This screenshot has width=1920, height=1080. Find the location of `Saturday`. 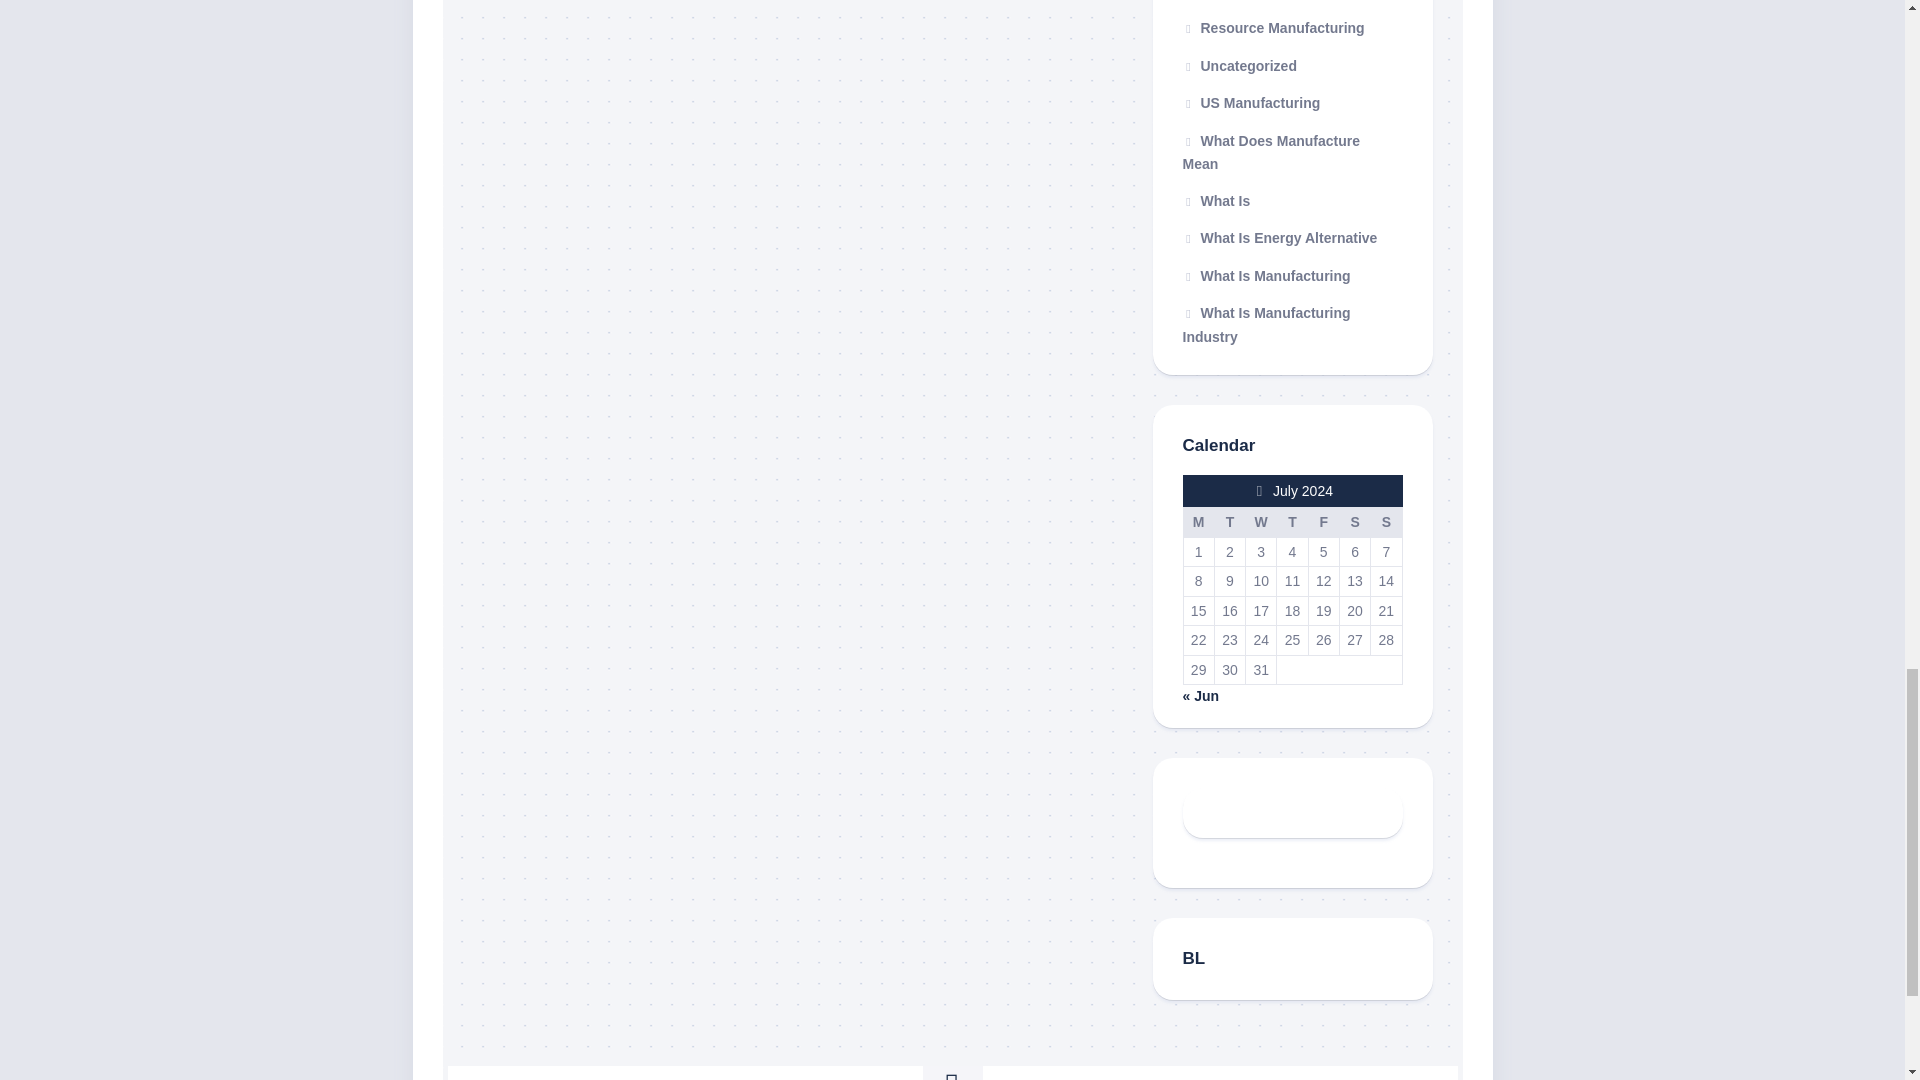

Saturday is located at coordinates (1354, 522).